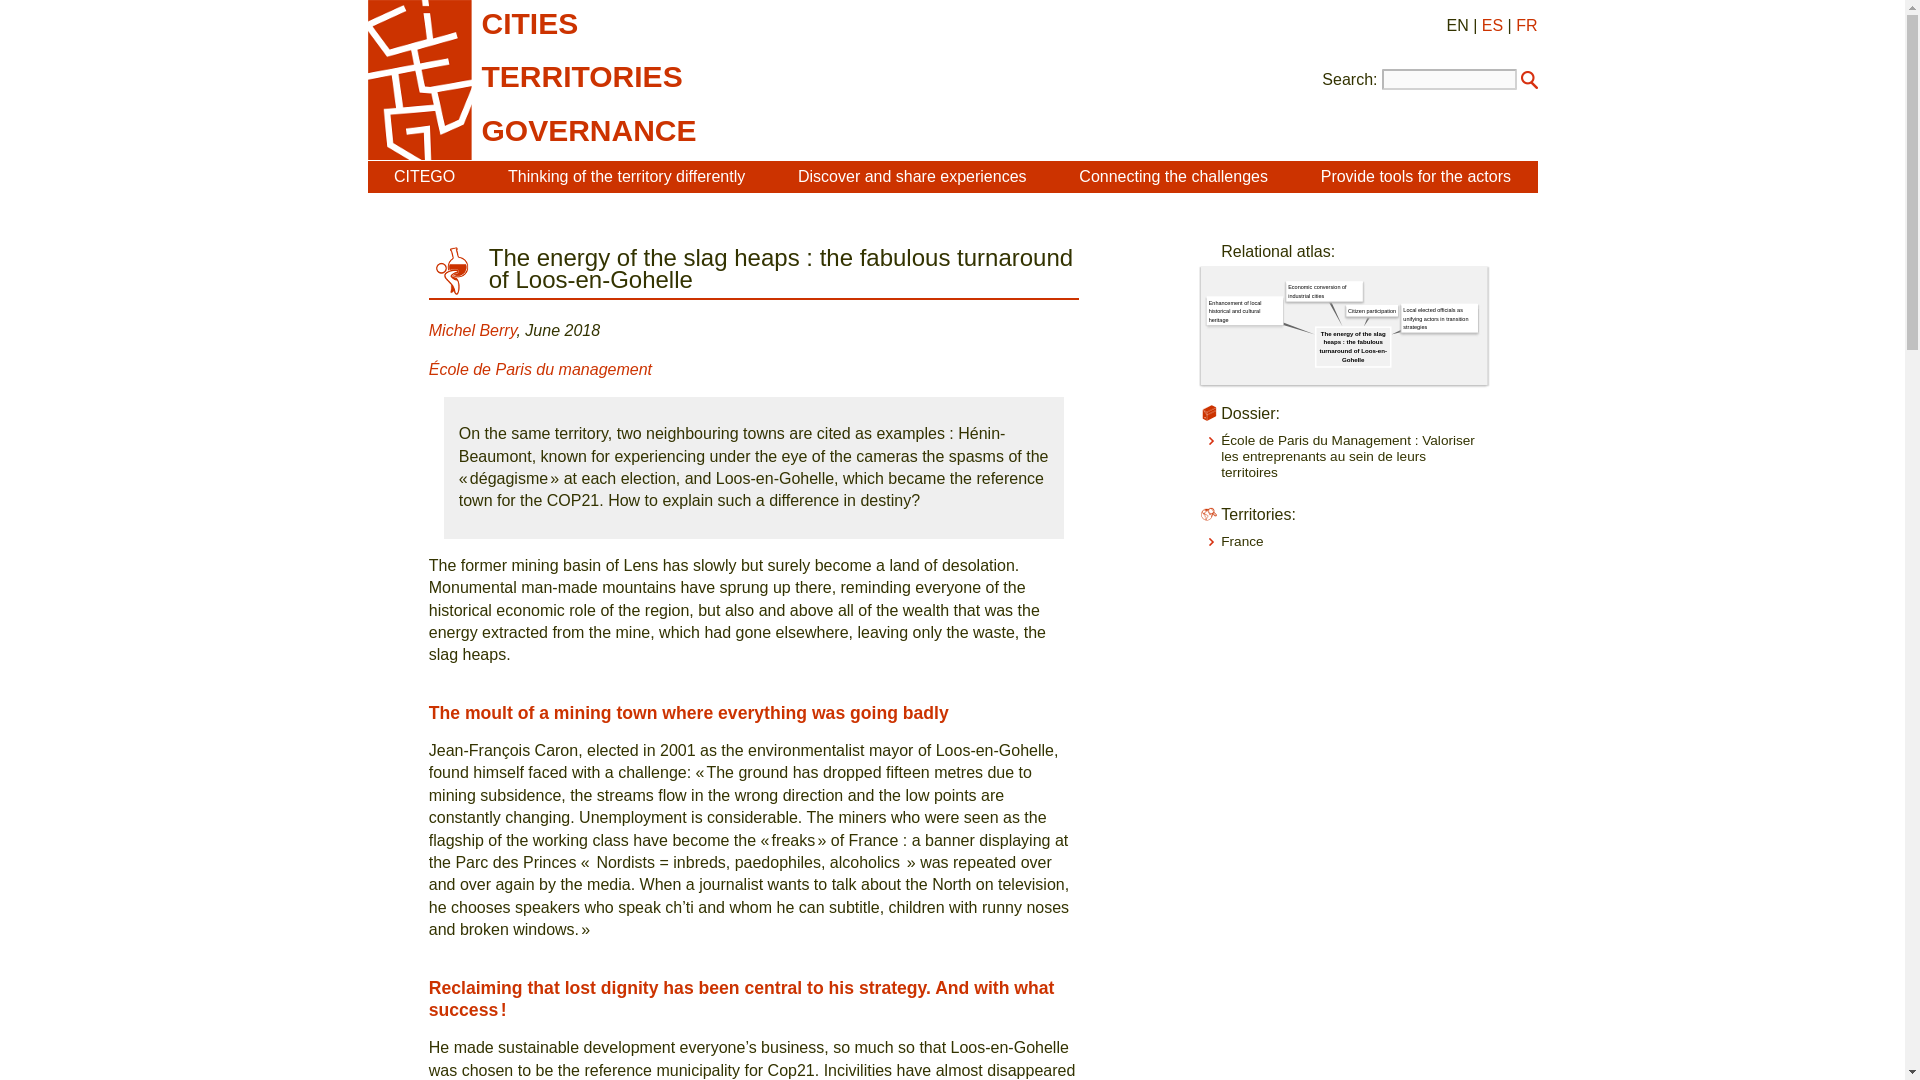 Image resolution: width=1920 pixels, height=1080 pixels. What do you see at coordinates (1492, 25) in the screenshot?
I see `ES` at bounding box center [1492, 25].